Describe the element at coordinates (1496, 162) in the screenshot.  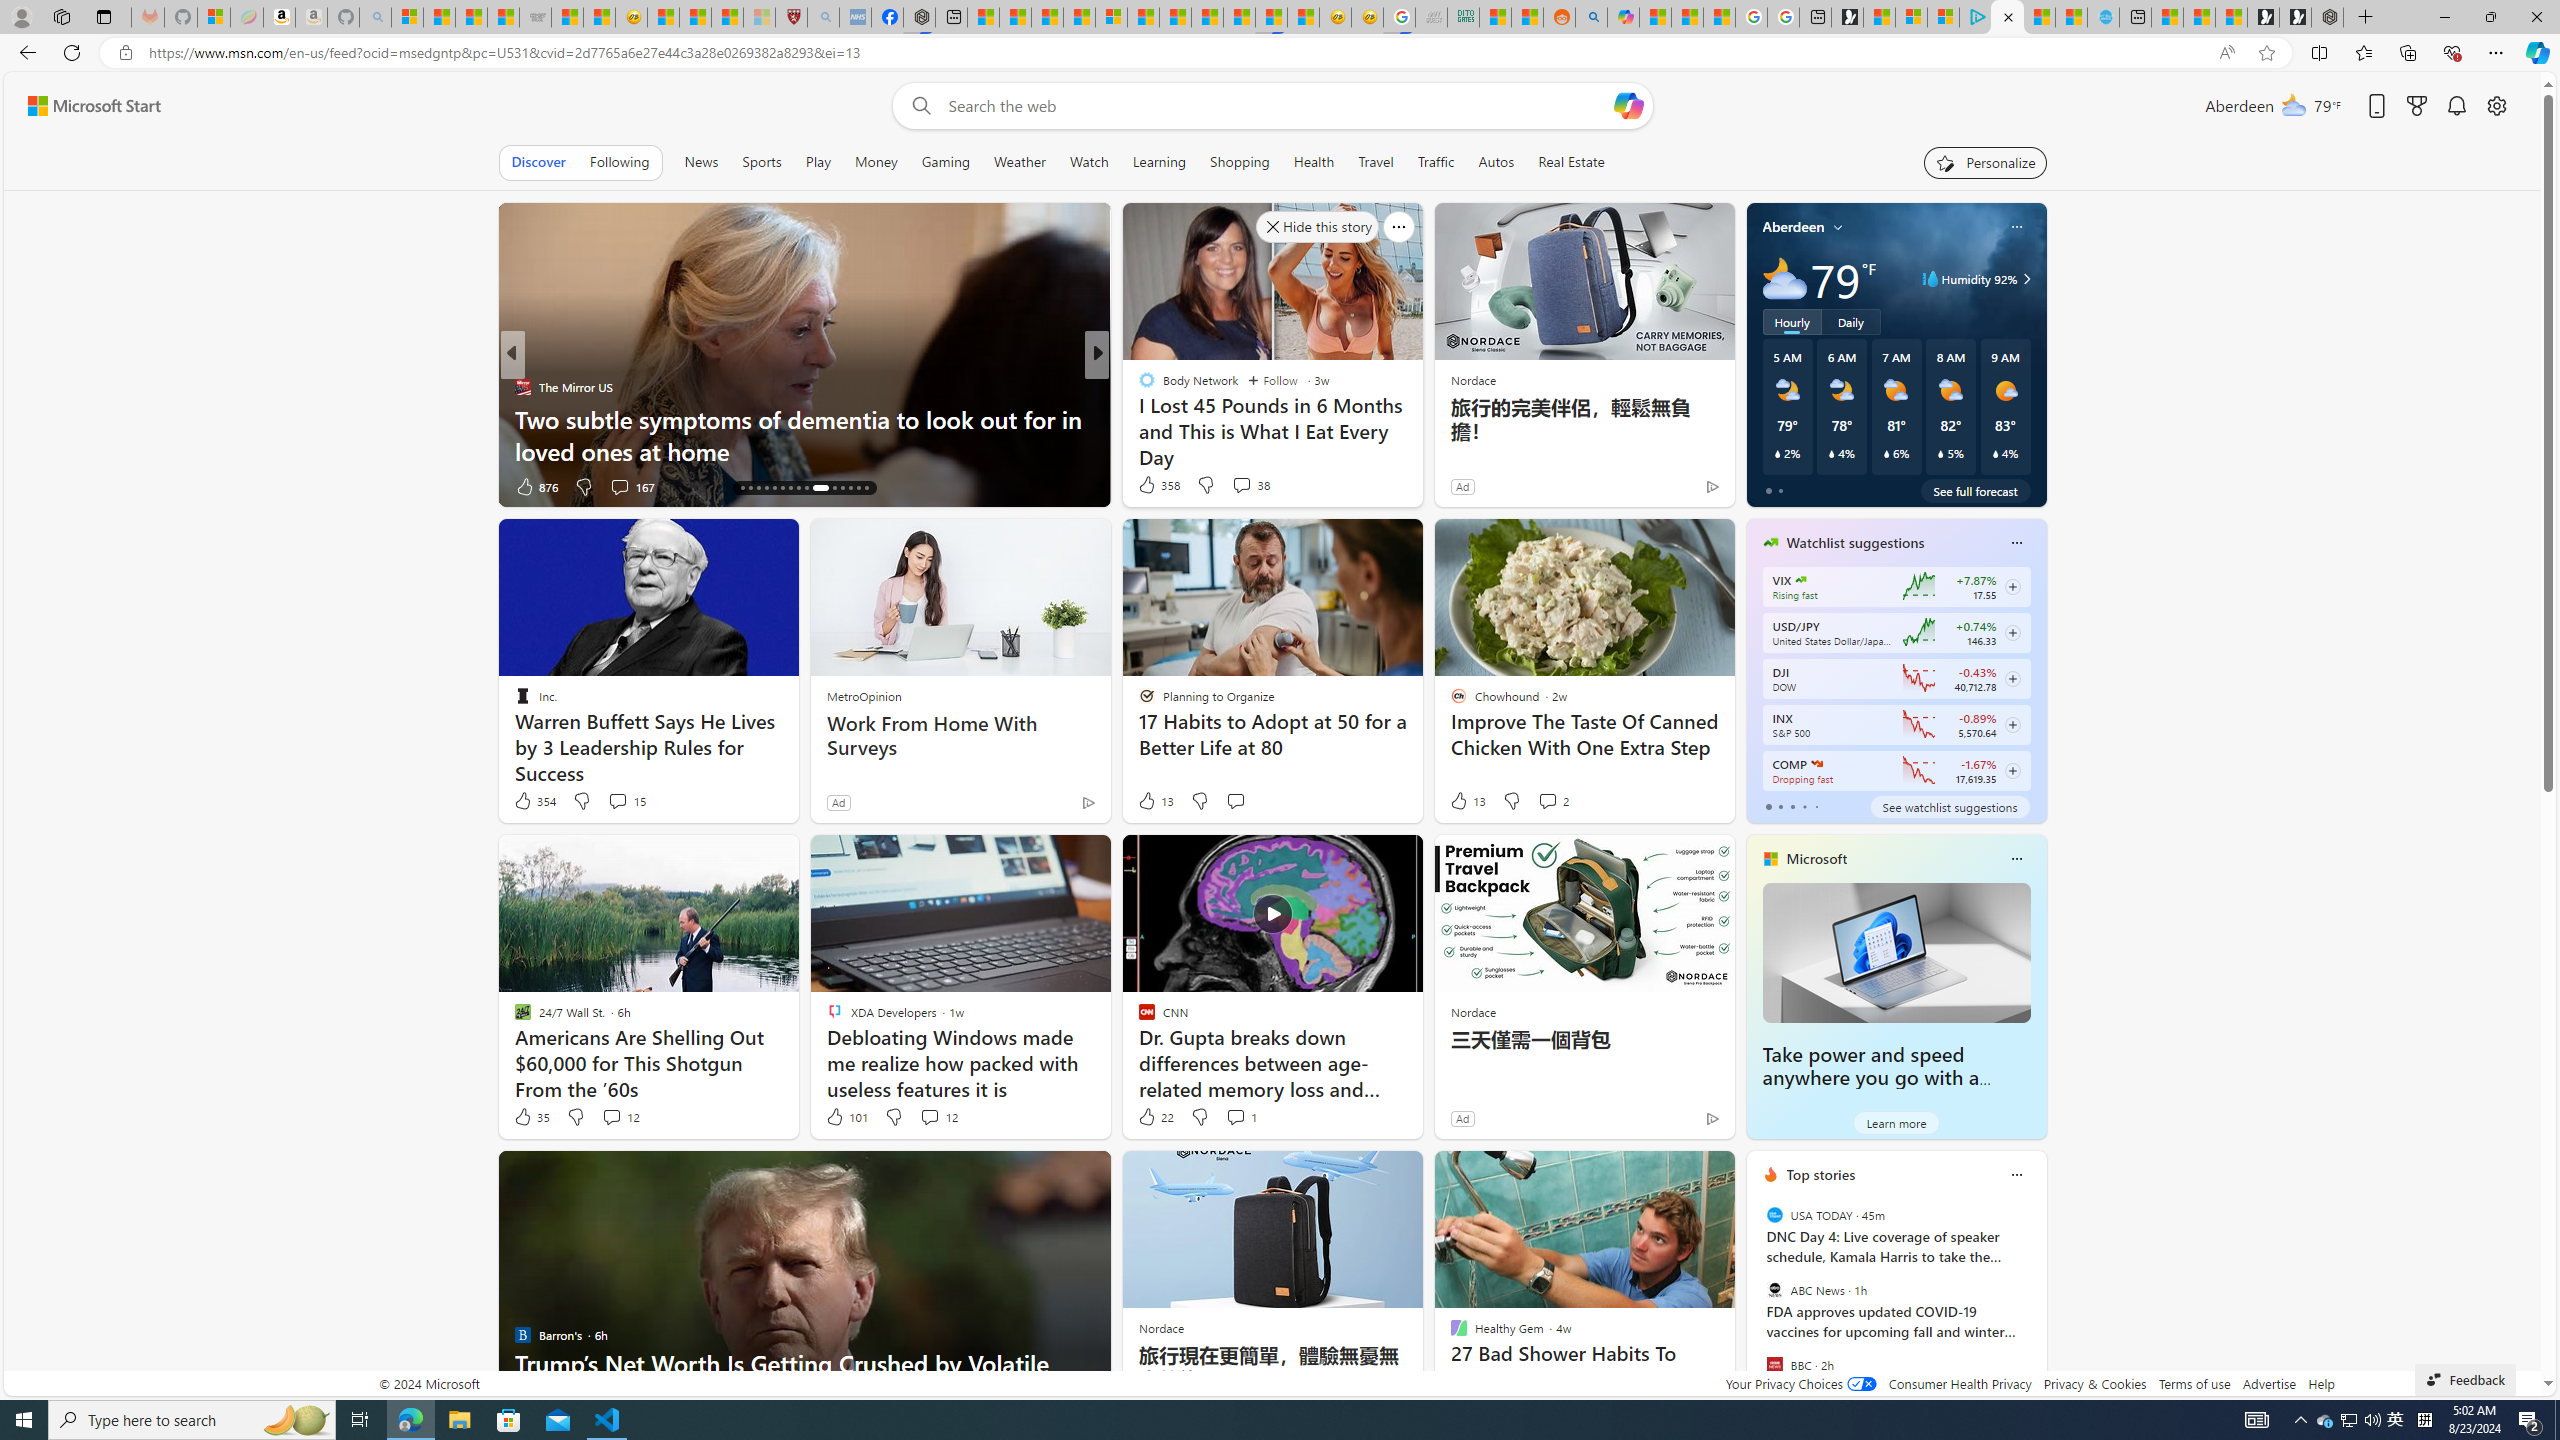
I see `Autos` at that location.